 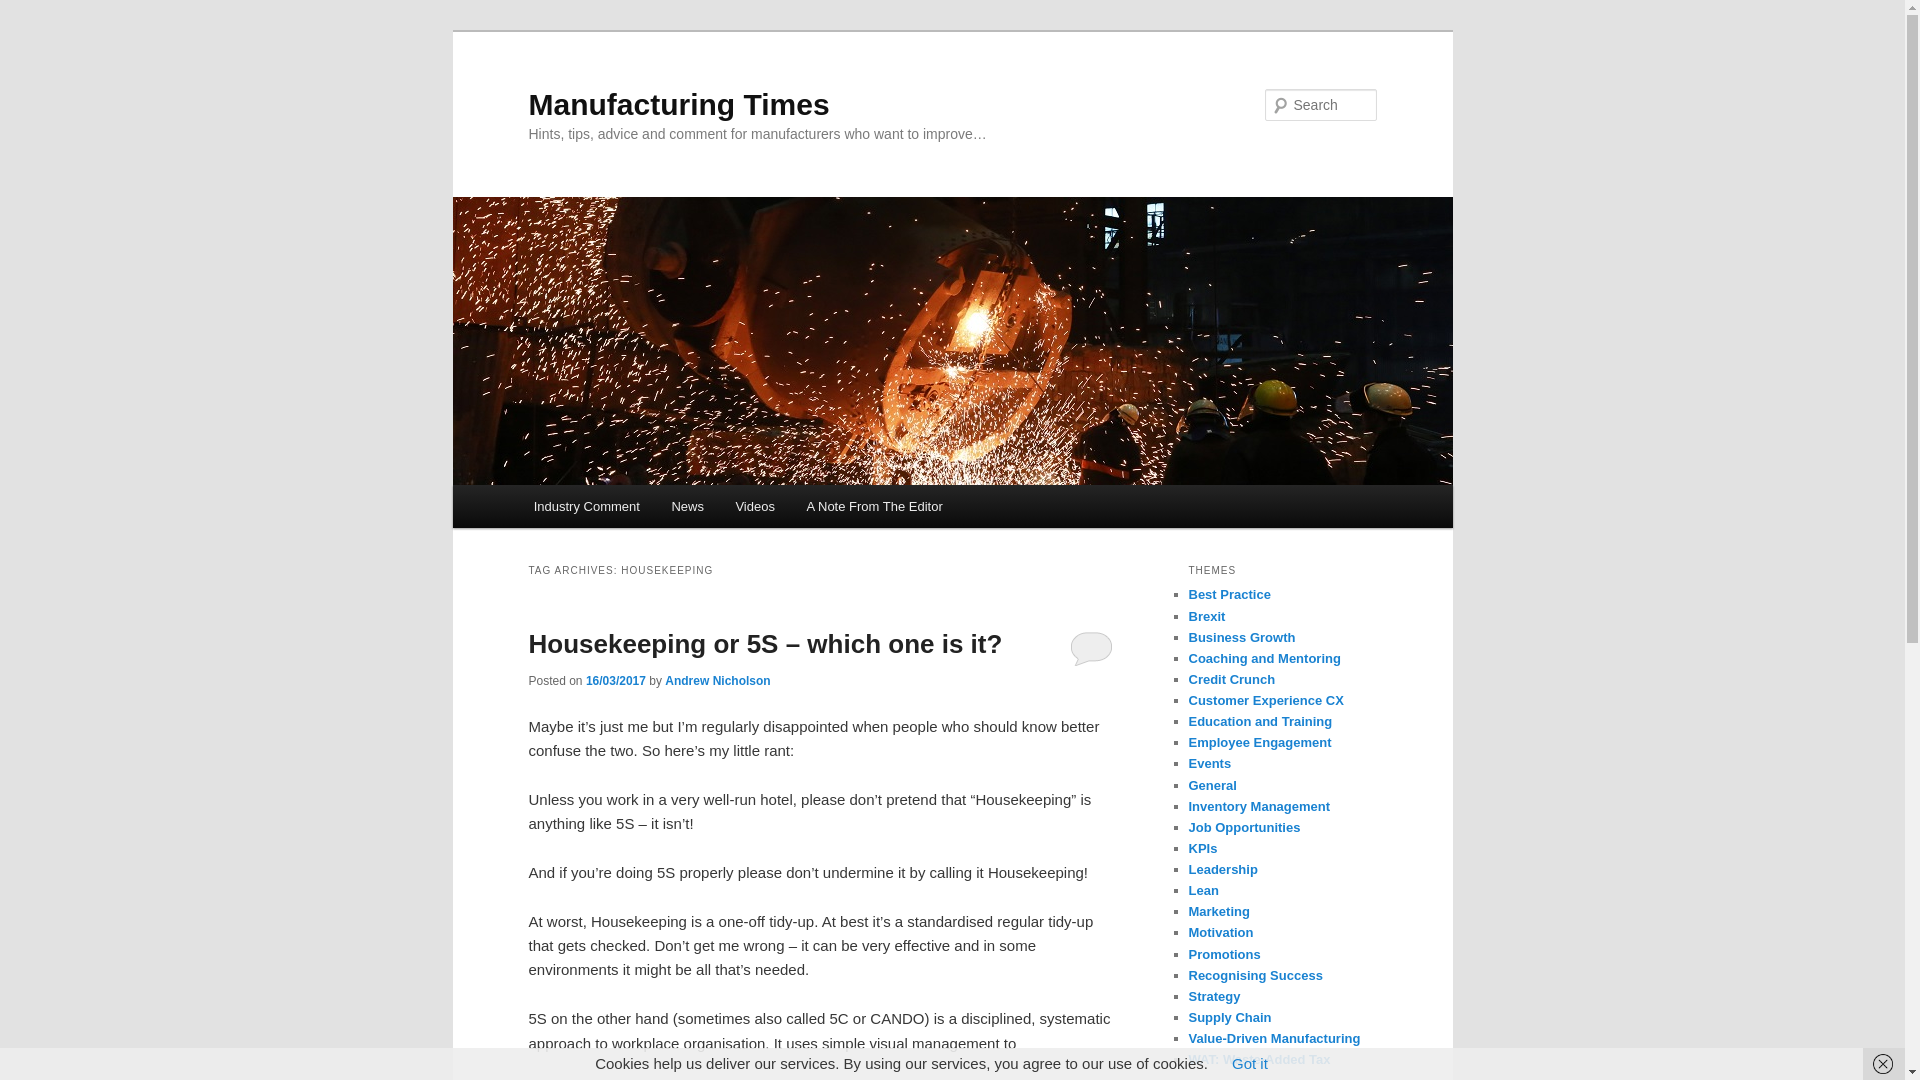 What do you see at coordinates (756, 506) in the screenshot?
I see `Videos` at bounding box center [756, 506].